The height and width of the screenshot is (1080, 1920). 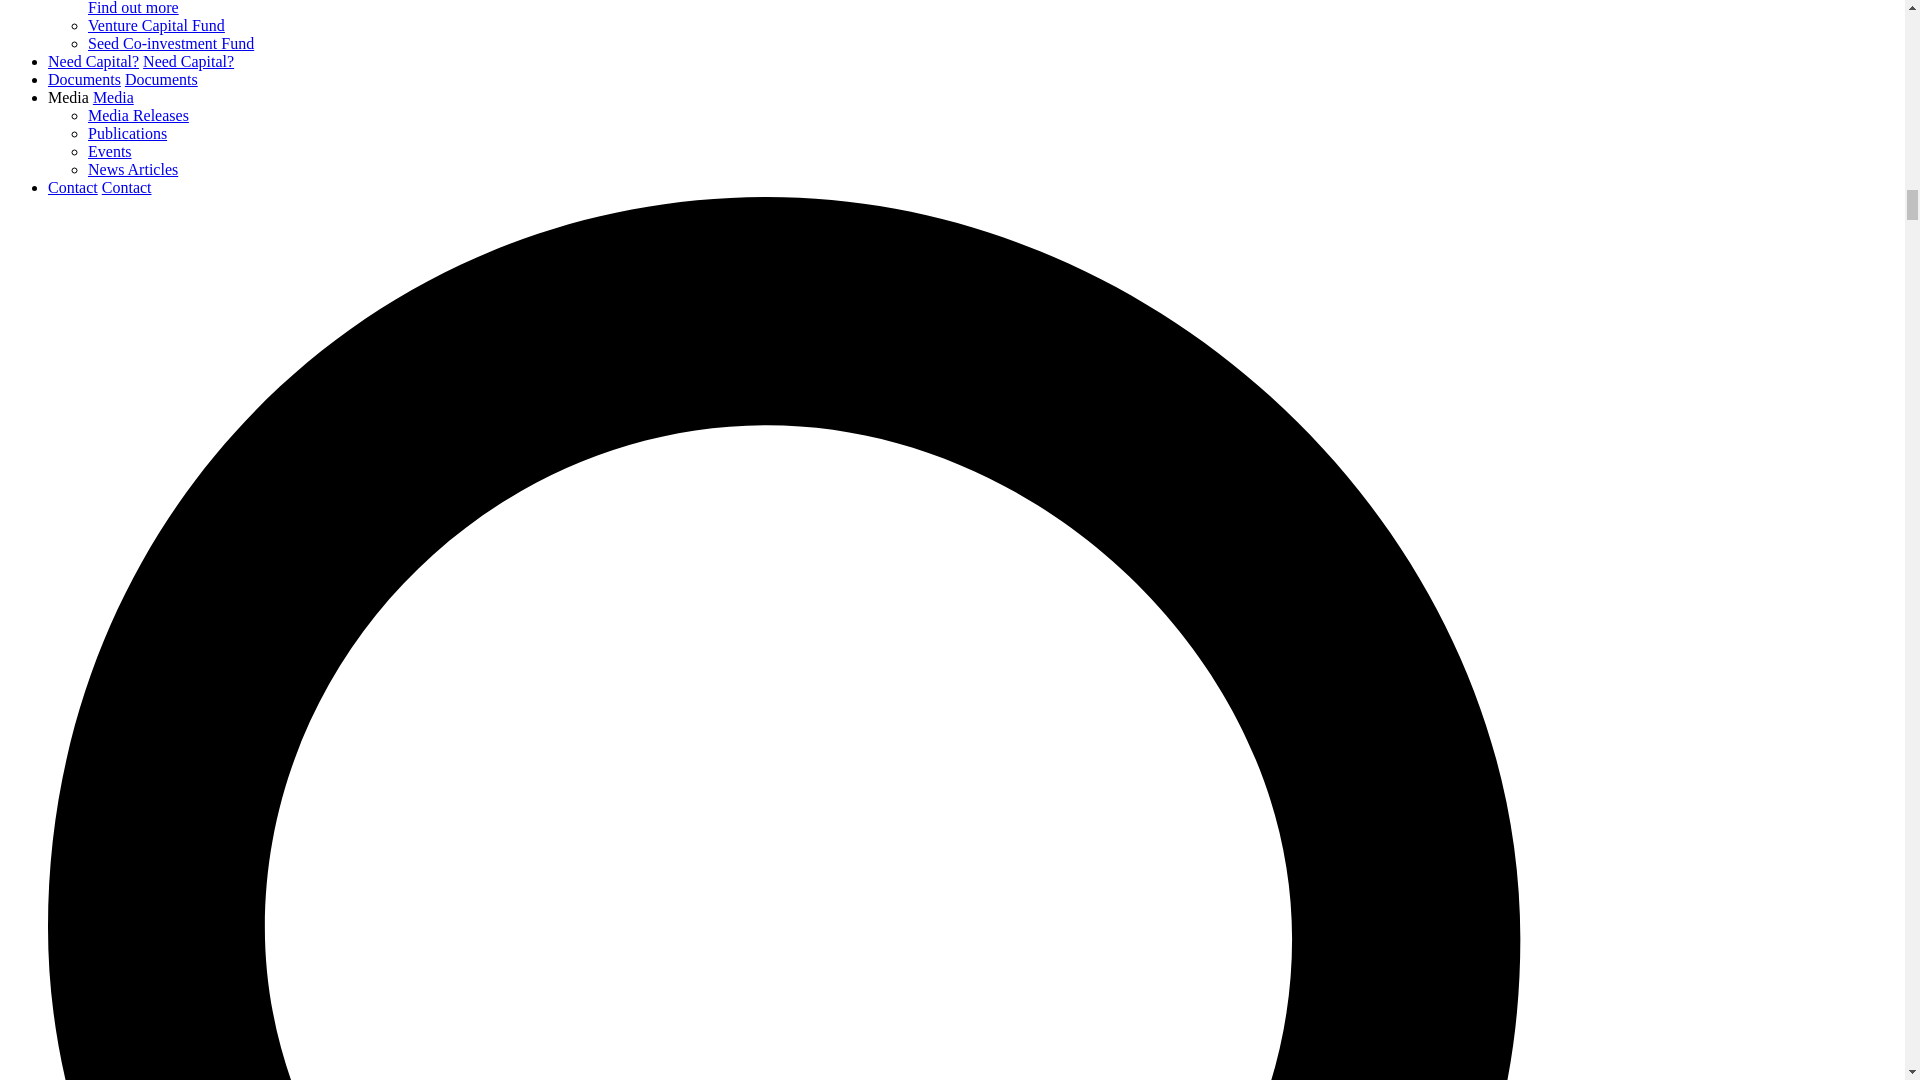 I want to click on News Articles, so click(x=133, y=169).